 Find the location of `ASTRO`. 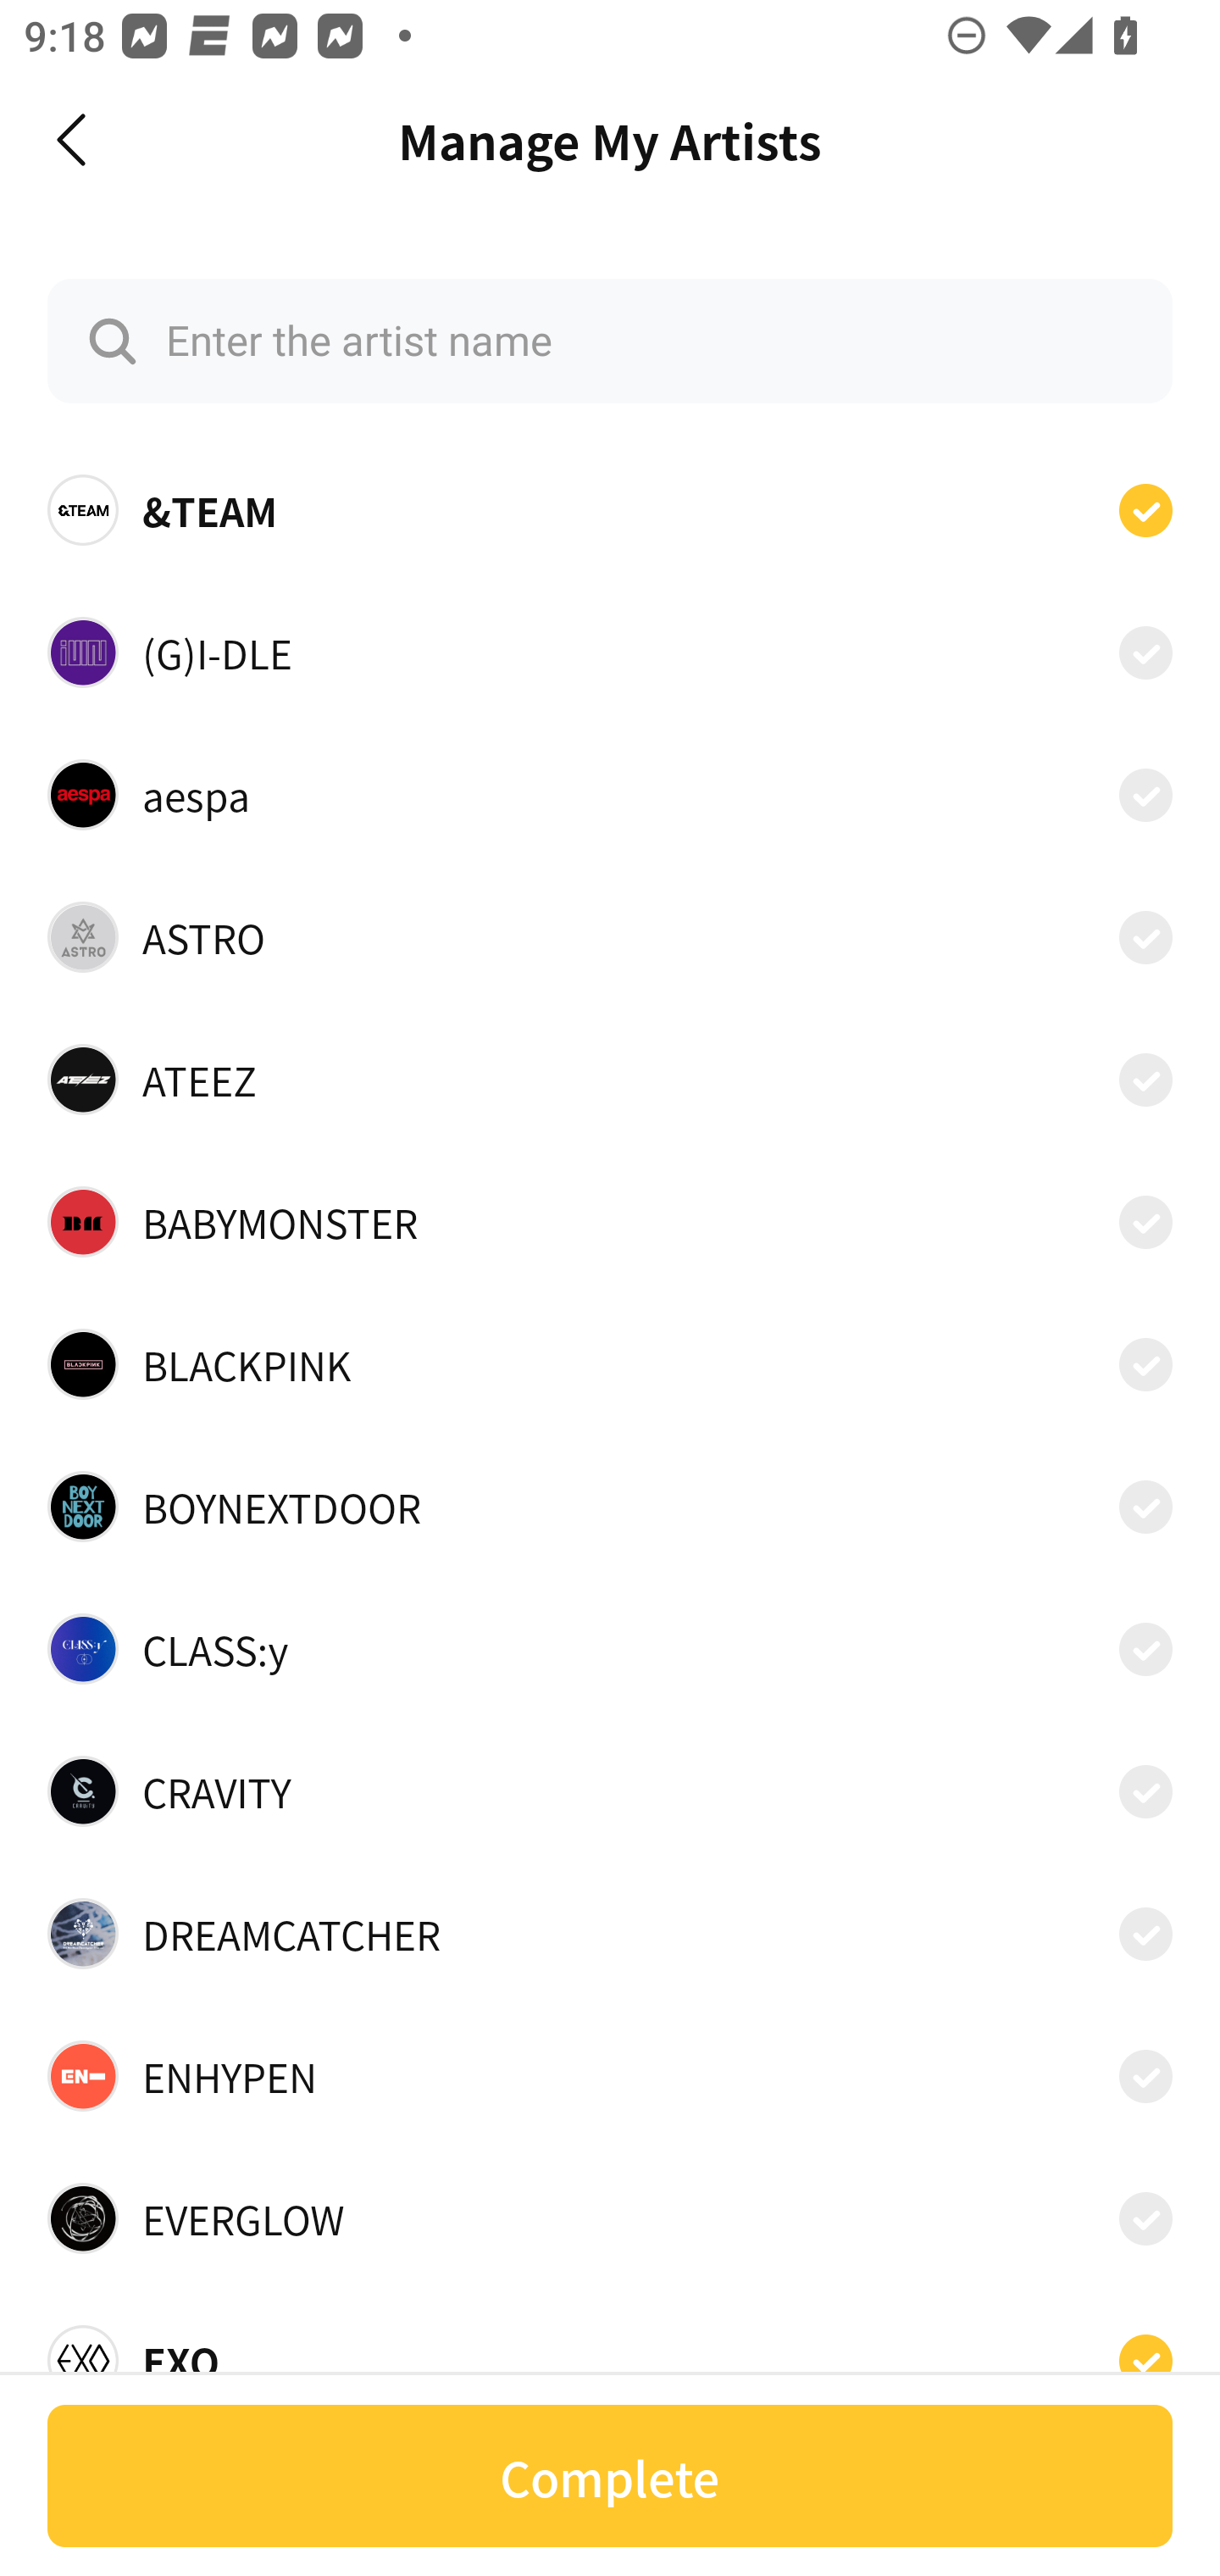

ASTRO is located at coordinates (610, 937).